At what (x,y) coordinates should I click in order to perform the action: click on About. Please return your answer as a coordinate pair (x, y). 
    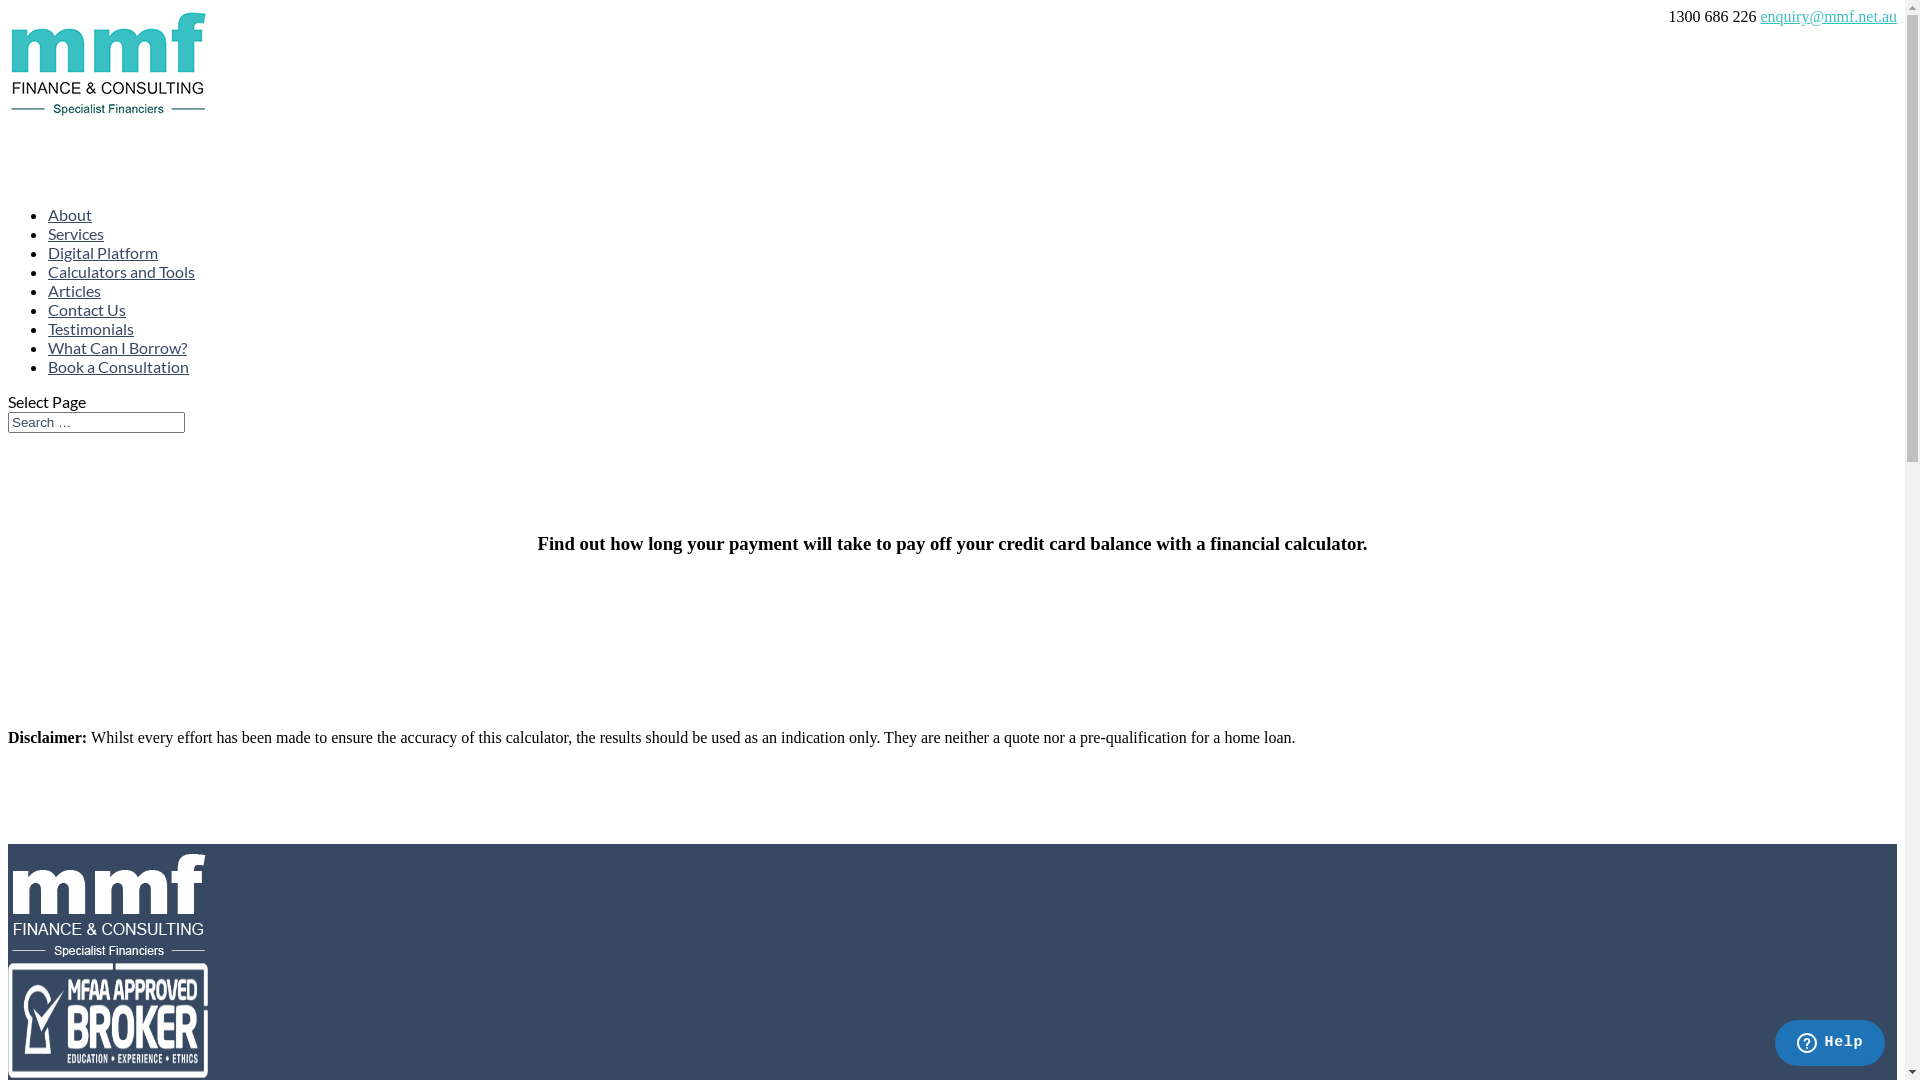
    Looking at the image, I should click on (70, 246).